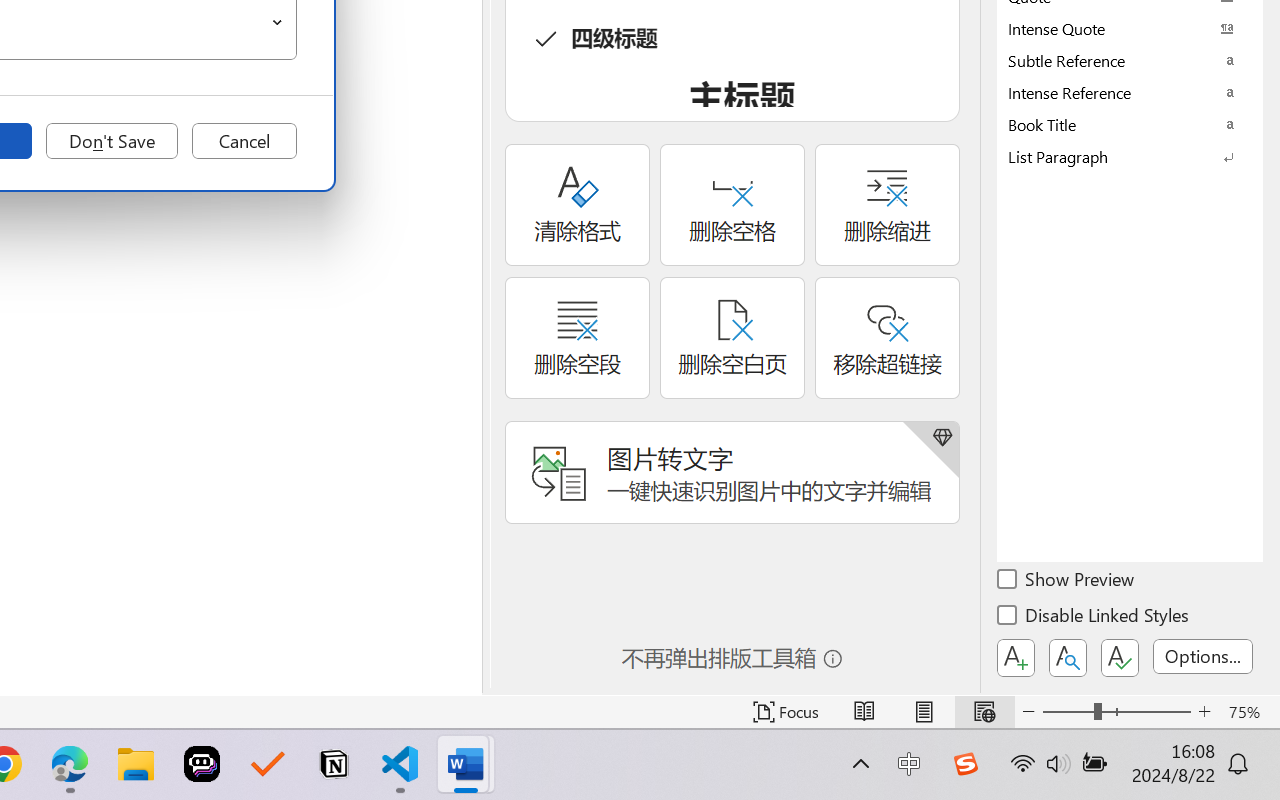  Describe the element at coordinates (1130, 156) in the screenshot. I see `List Paragraph` at that location.